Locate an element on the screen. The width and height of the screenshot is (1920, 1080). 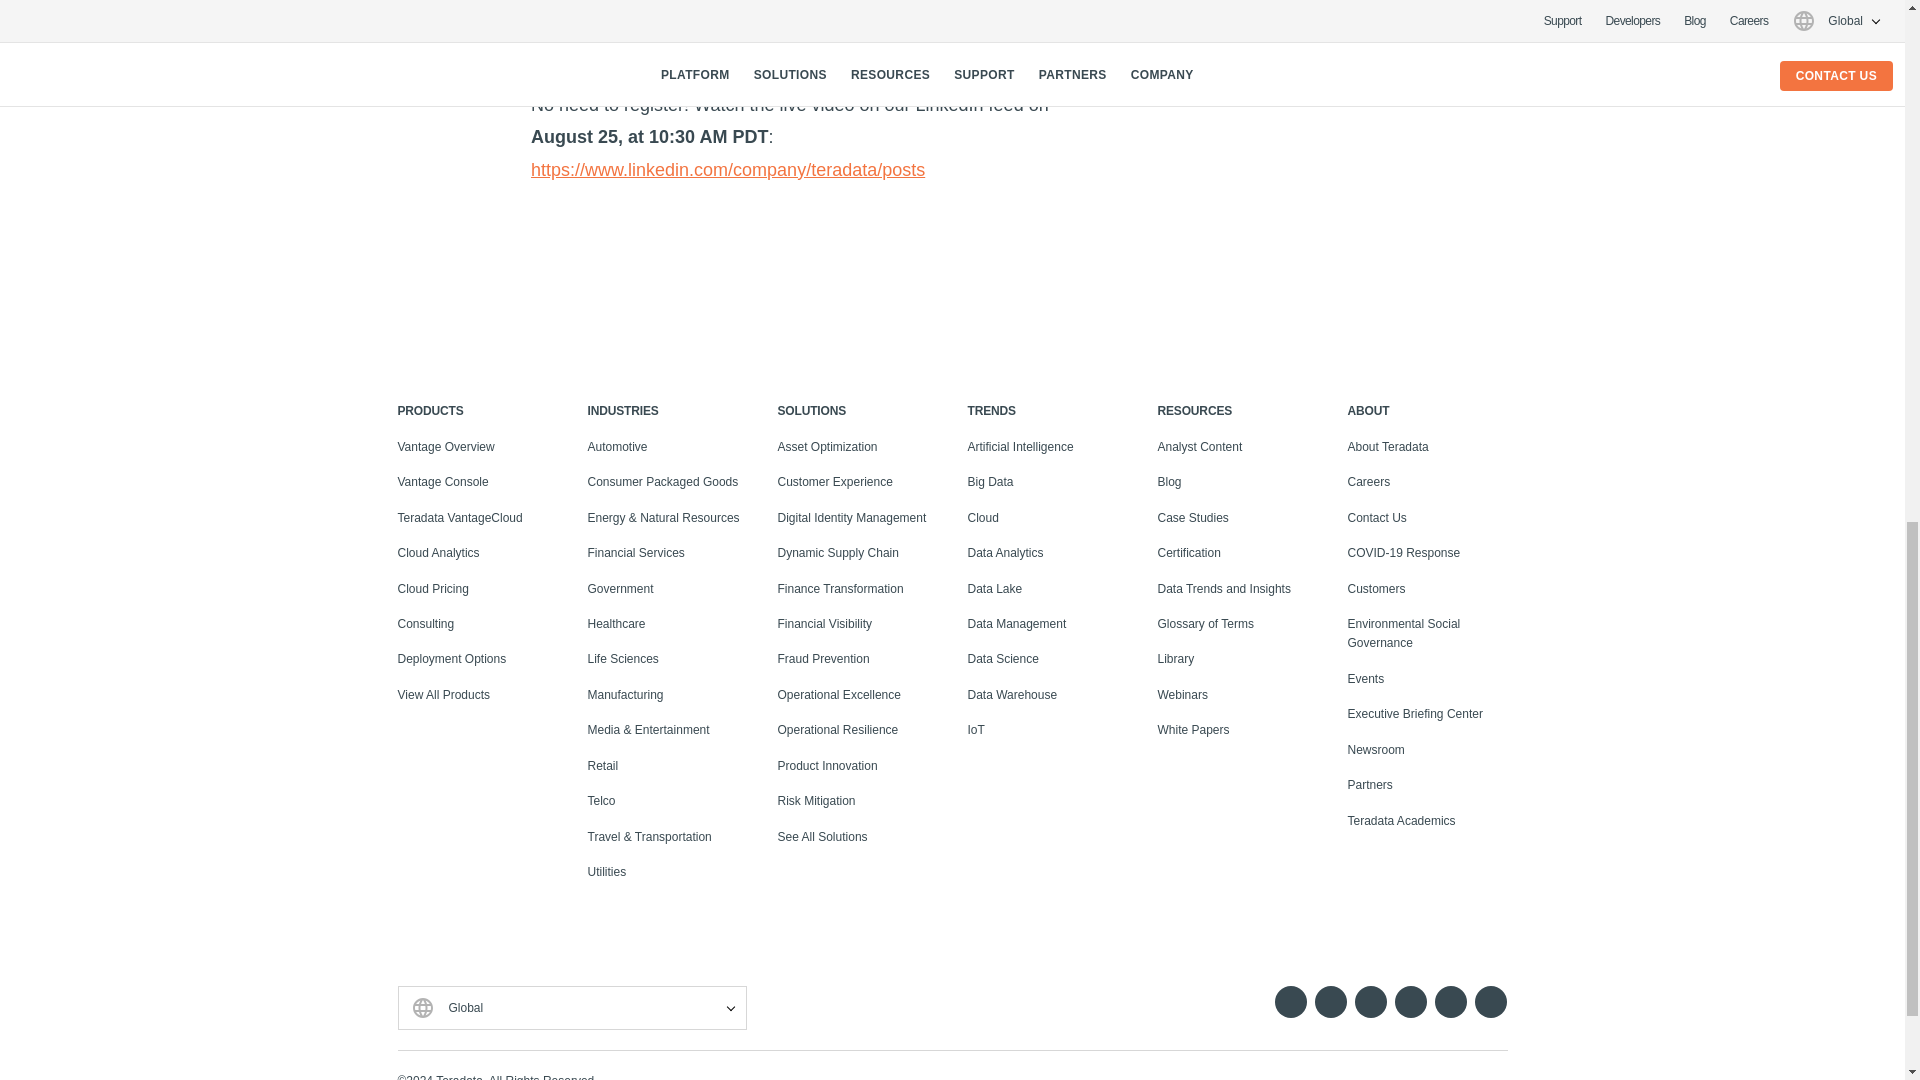
Cloud Pricing is located at coordinates (432, 589).